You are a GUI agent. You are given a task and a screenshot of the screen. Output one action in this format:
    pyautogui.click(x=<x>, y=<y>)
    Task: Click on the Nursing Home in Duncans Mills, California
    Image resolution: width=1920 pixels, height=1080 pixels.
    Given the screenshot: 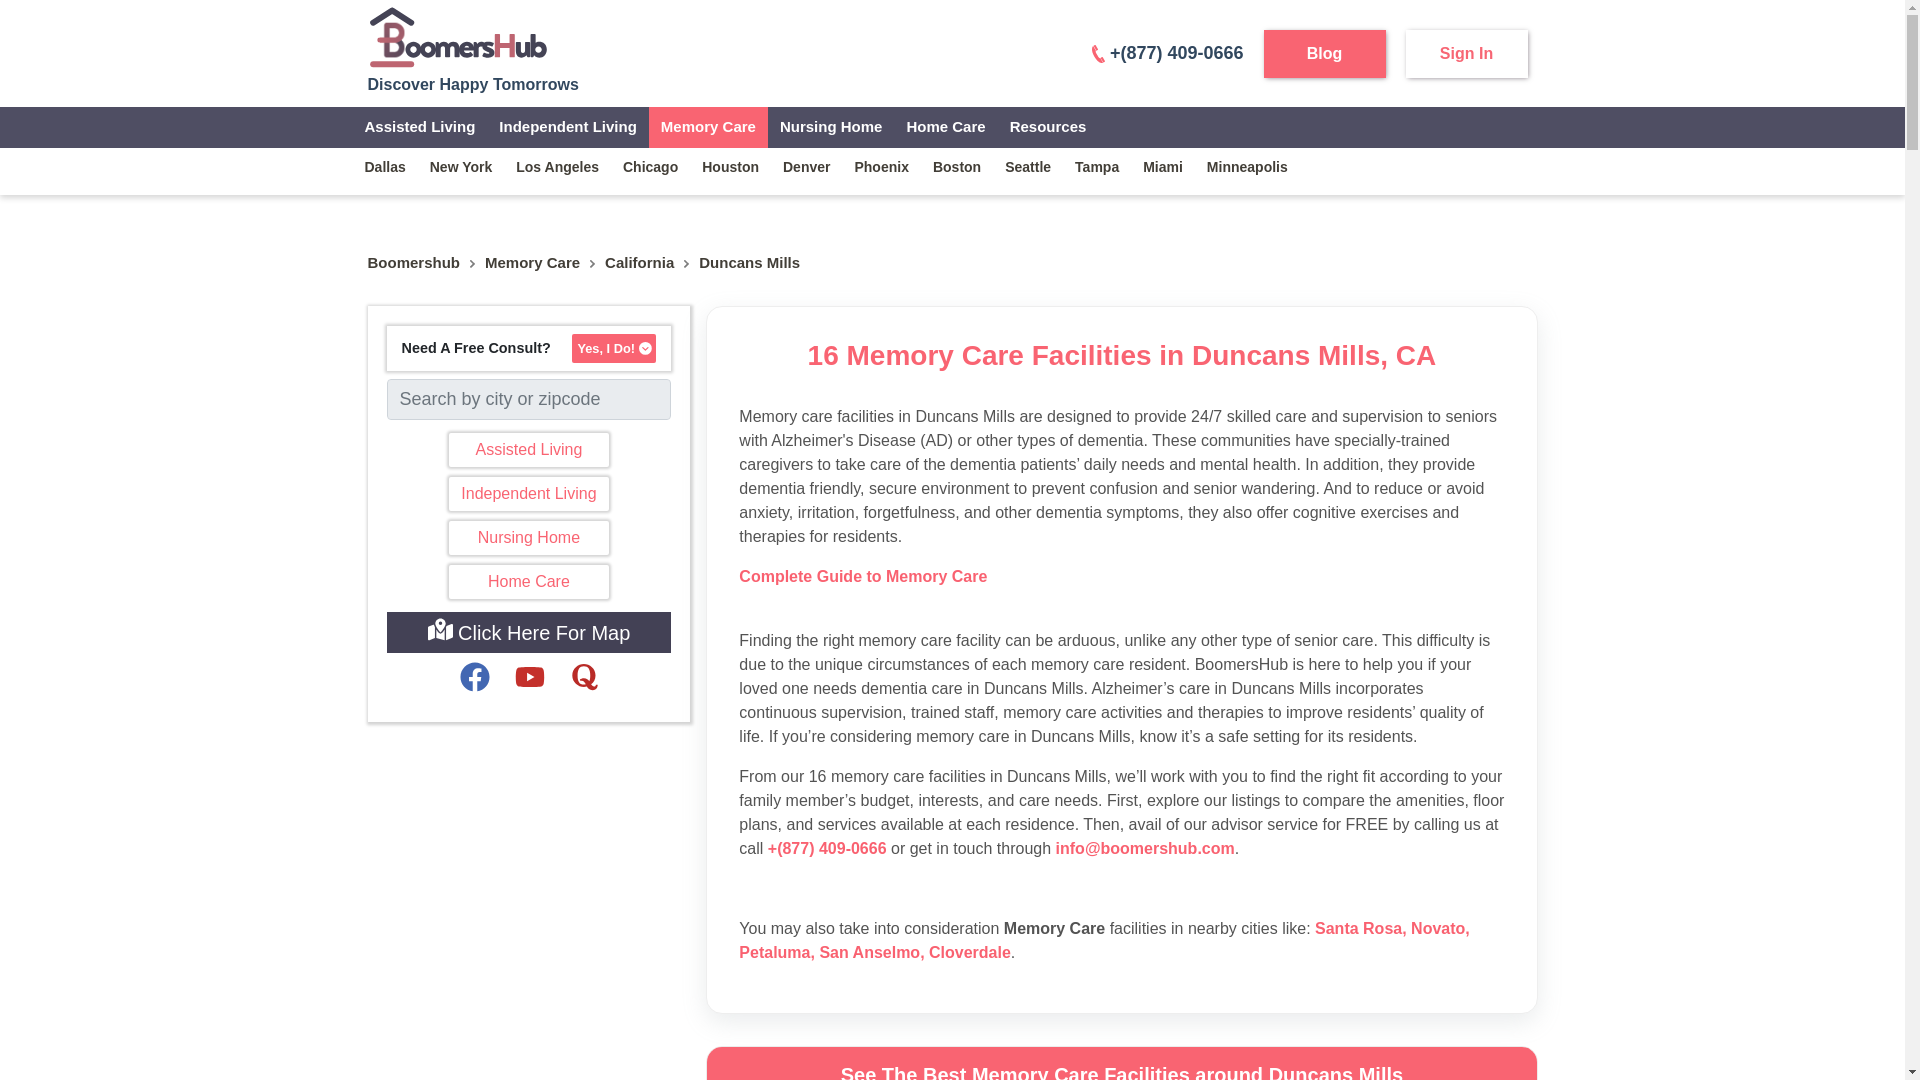 What is the action you would take?
    pyautogui.click(x=831, y=126)
    